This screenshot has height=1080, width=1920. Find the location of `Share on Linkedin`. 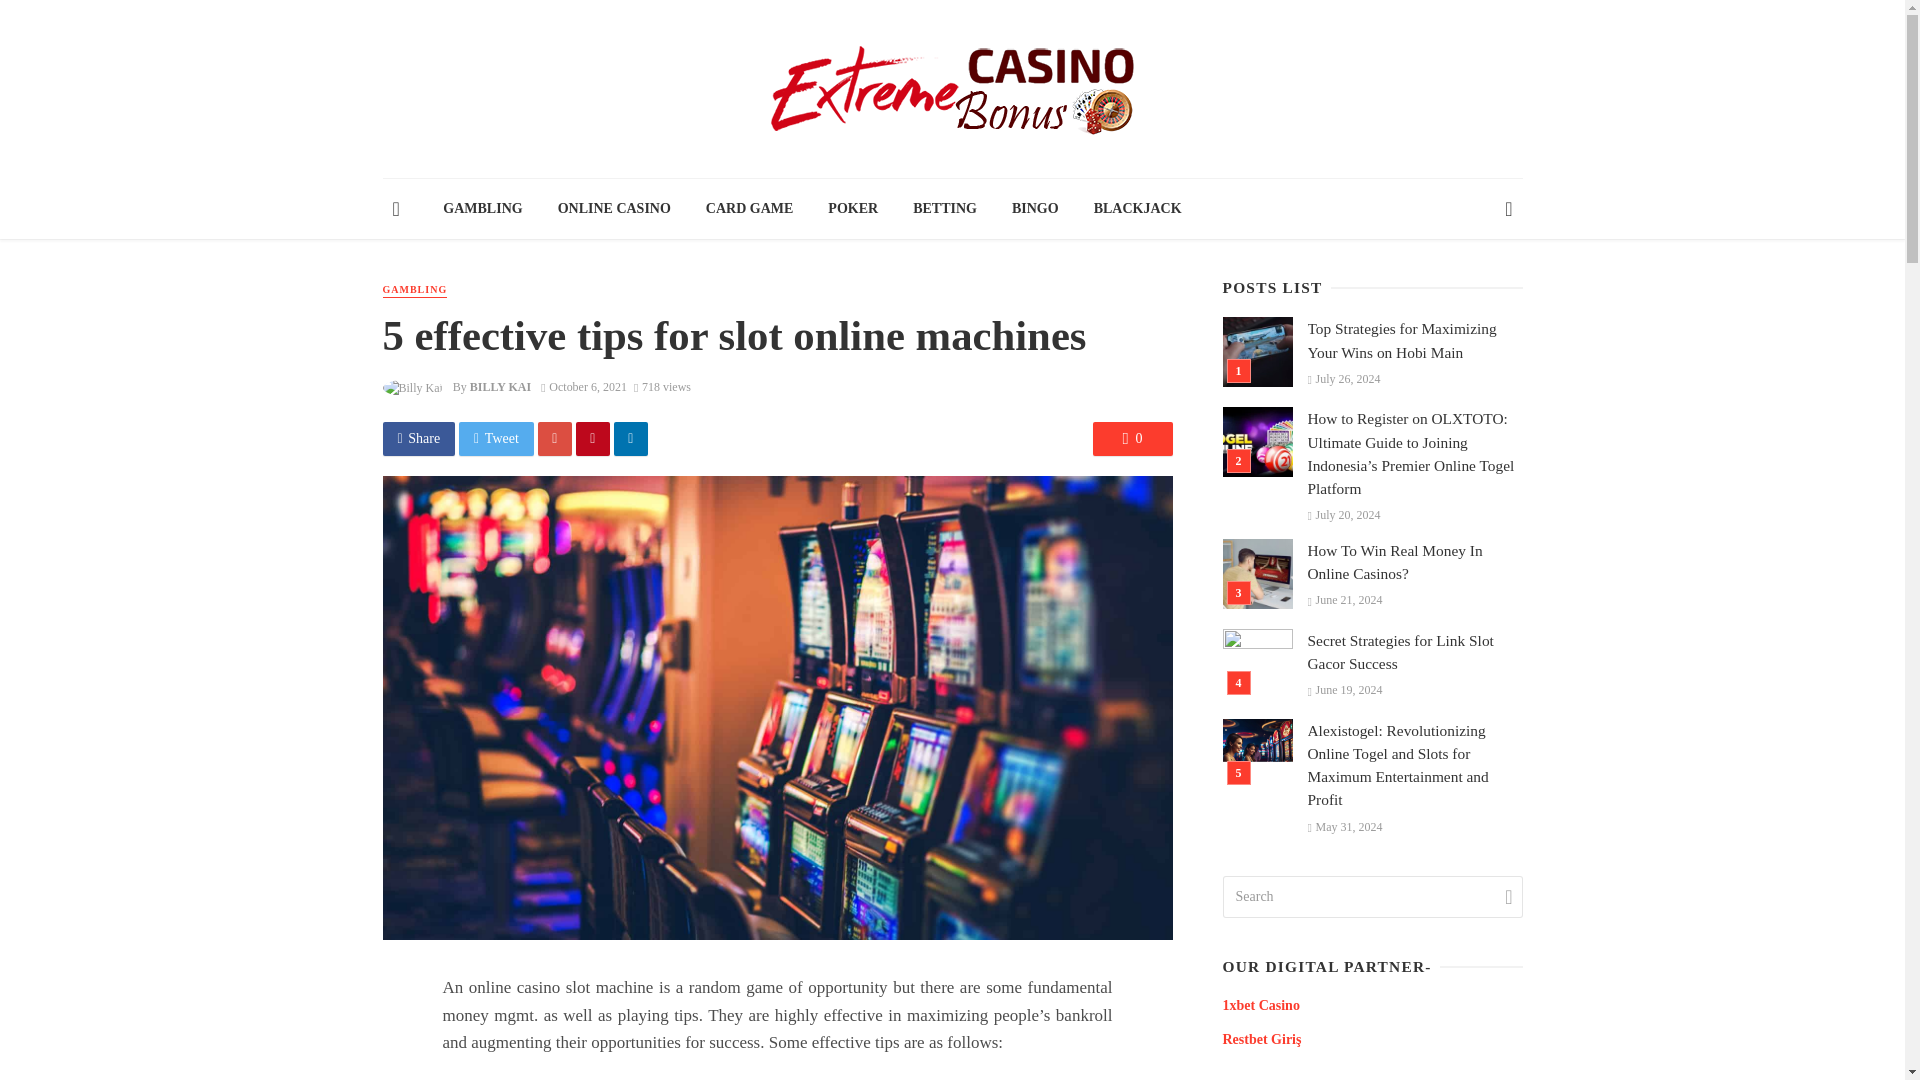

Share on Linkedin is located at coordinates (631, 438).